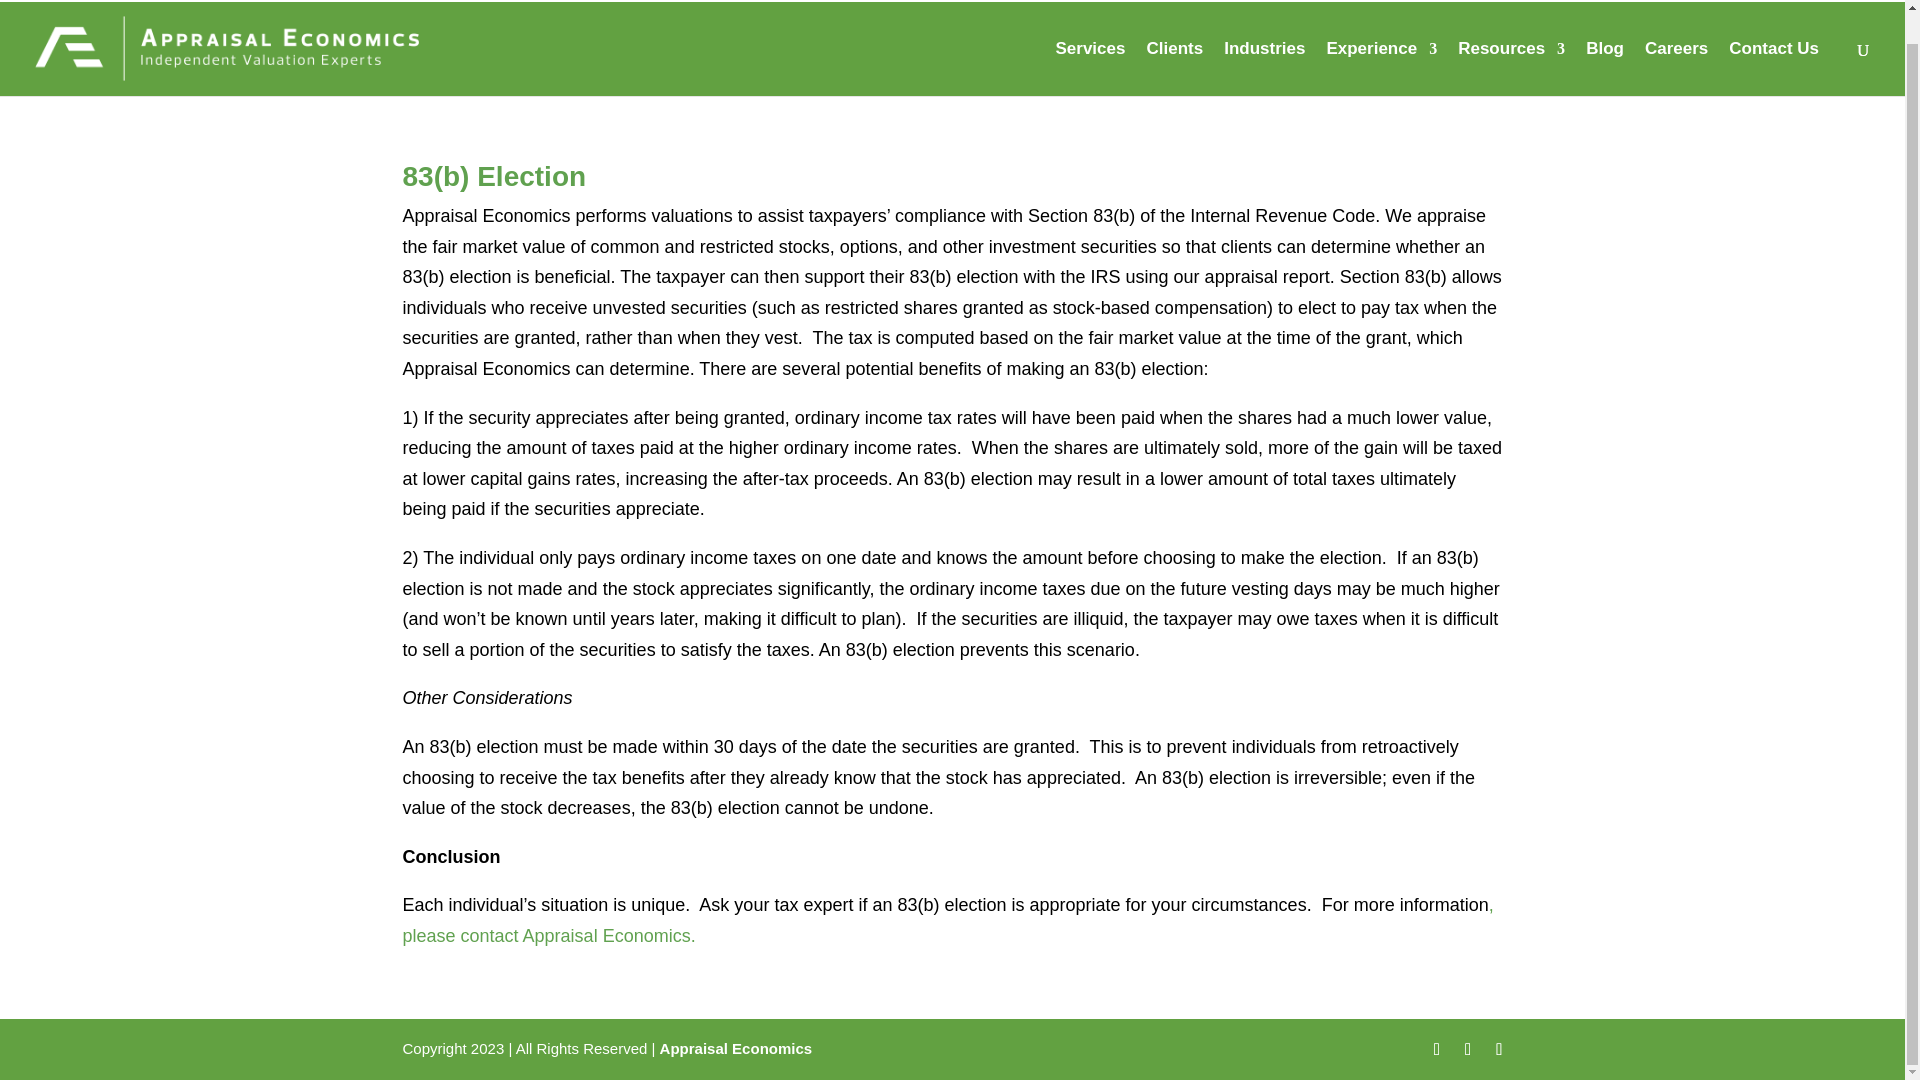 The height and width of the screenshot is (1080, 1920). Describe the element at coordinates (1838, 1) in the screenshot. I see `Client Login` at that location.